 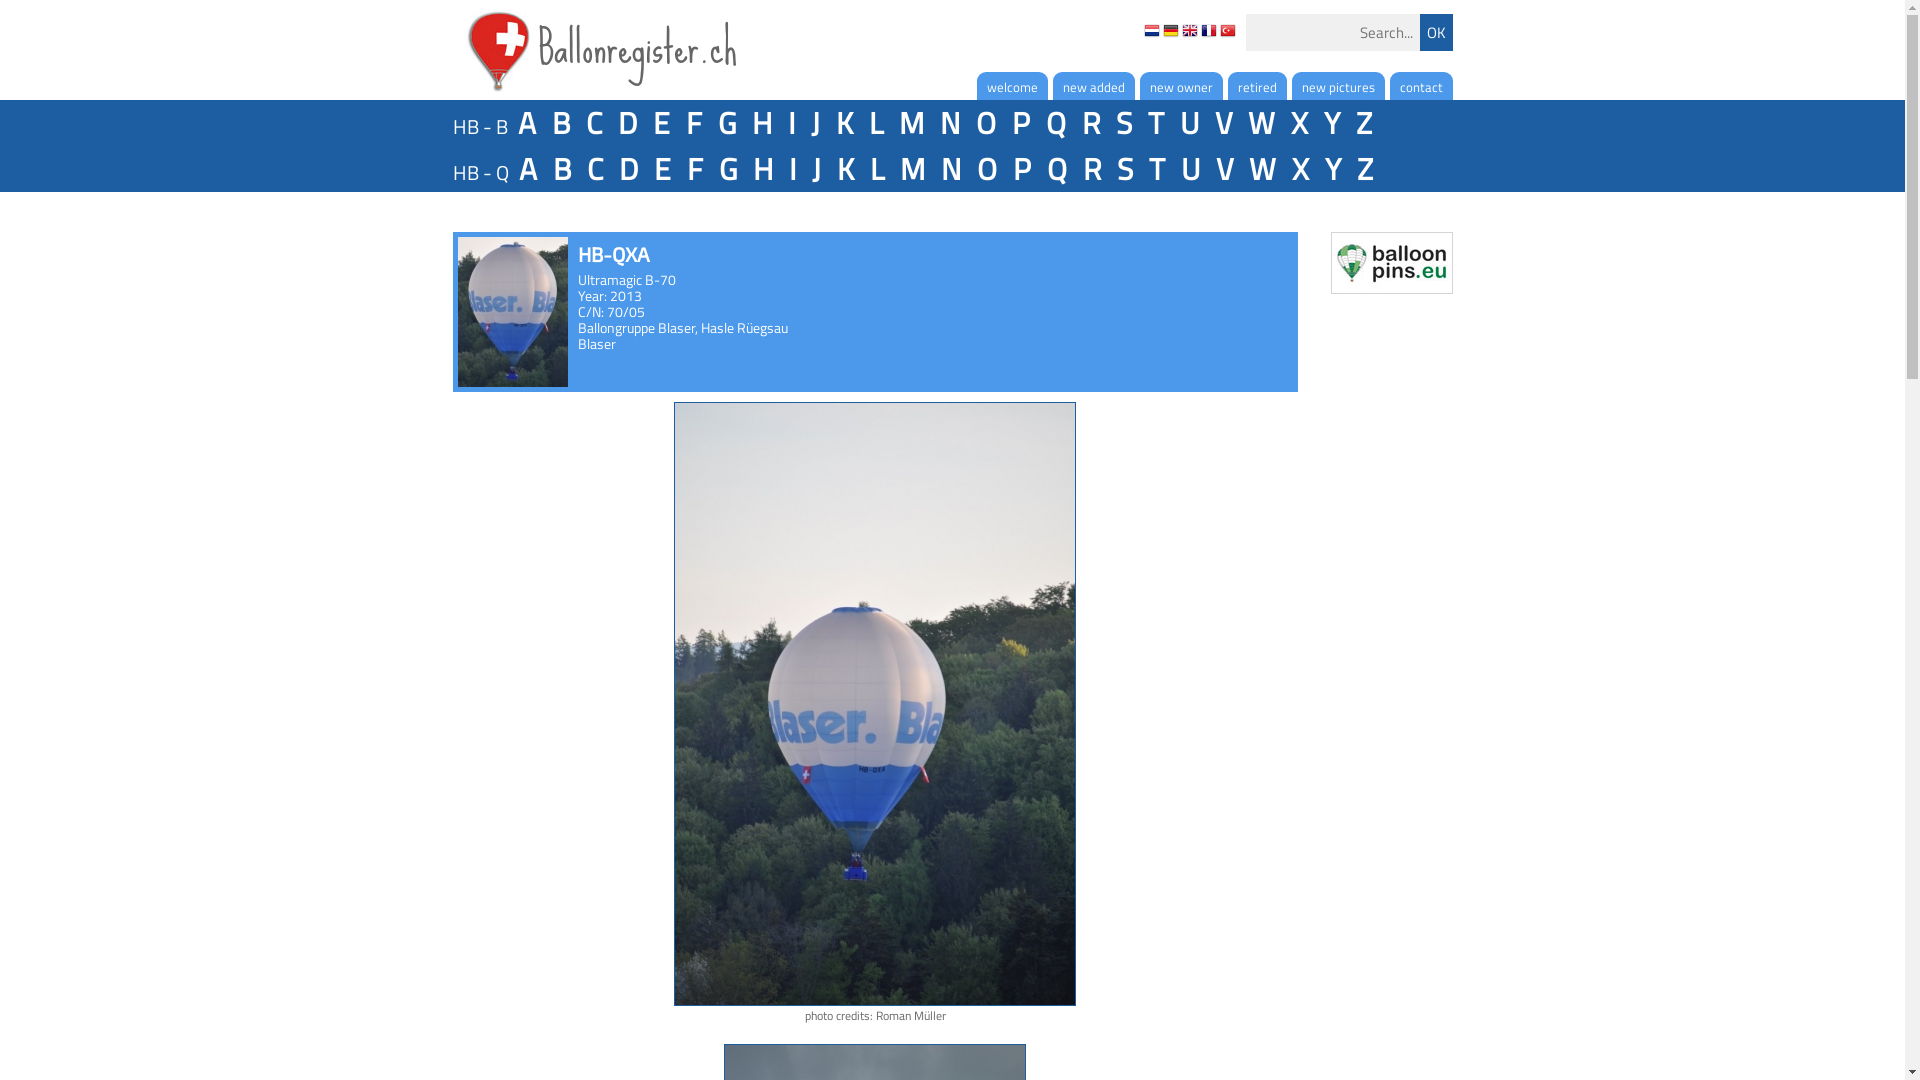 What do you see at coordinates (912, 169) in the screenshot?
I see `M` at bounding box center [912, 169].